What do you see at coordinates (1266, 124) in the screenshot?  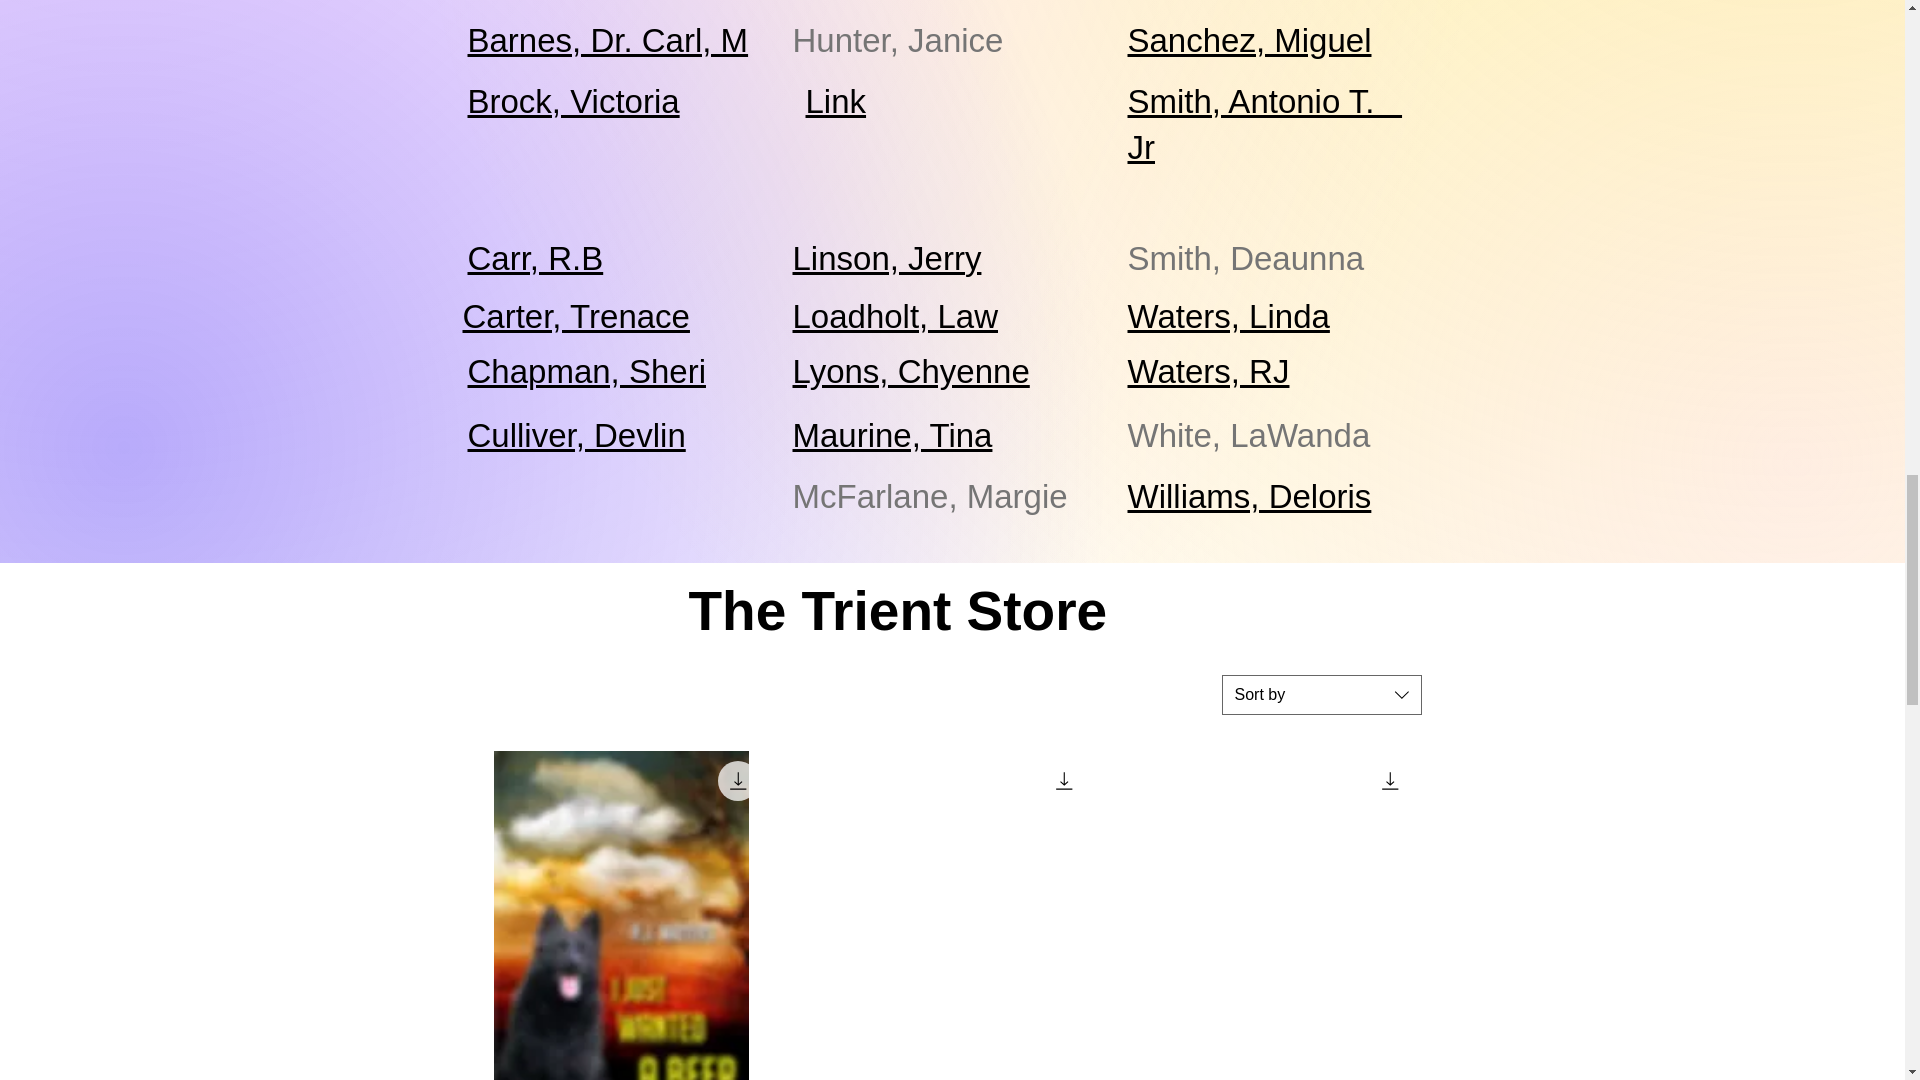 I see `Smith, Antonio T.    Jr` at bounding box center [1266, 124].